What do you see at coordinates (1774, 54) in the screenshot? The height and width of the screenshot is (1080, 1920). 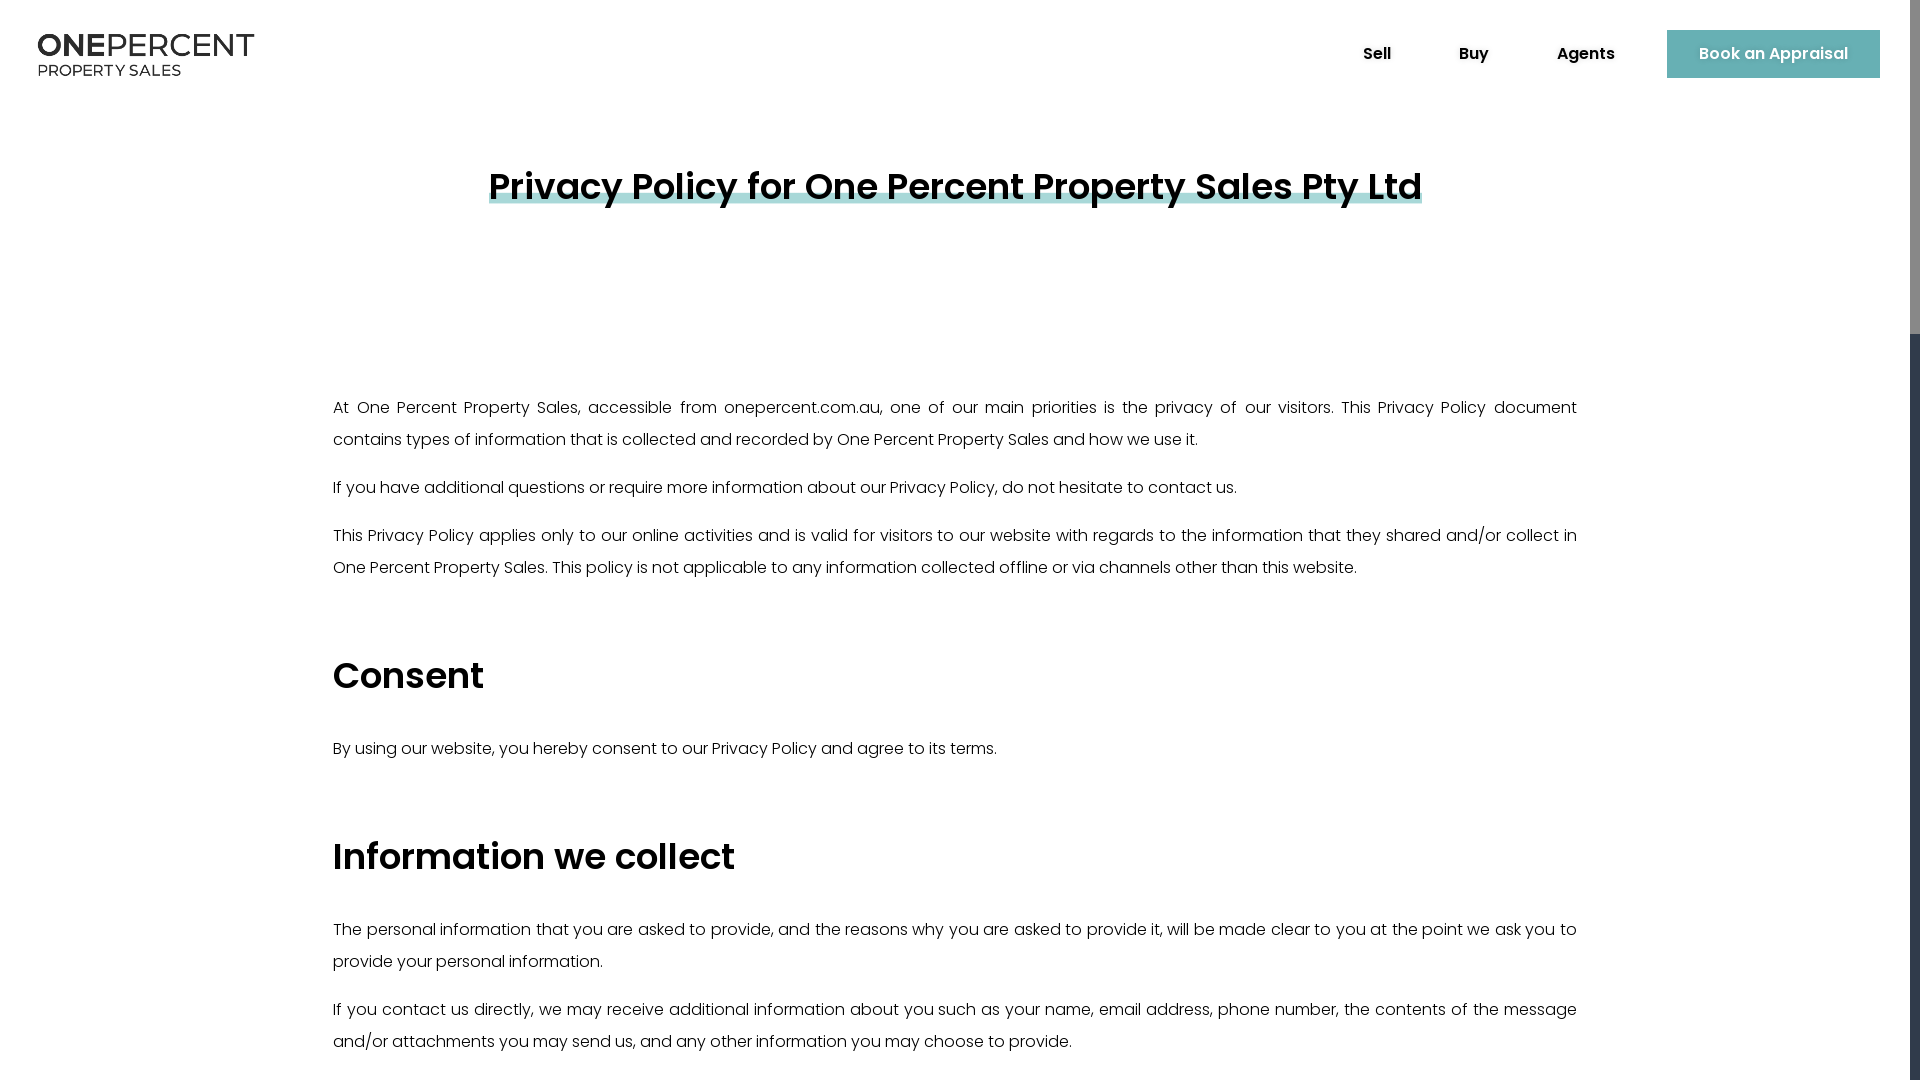 I see `Book an Appraisal` at bounding box center [1774, 54].